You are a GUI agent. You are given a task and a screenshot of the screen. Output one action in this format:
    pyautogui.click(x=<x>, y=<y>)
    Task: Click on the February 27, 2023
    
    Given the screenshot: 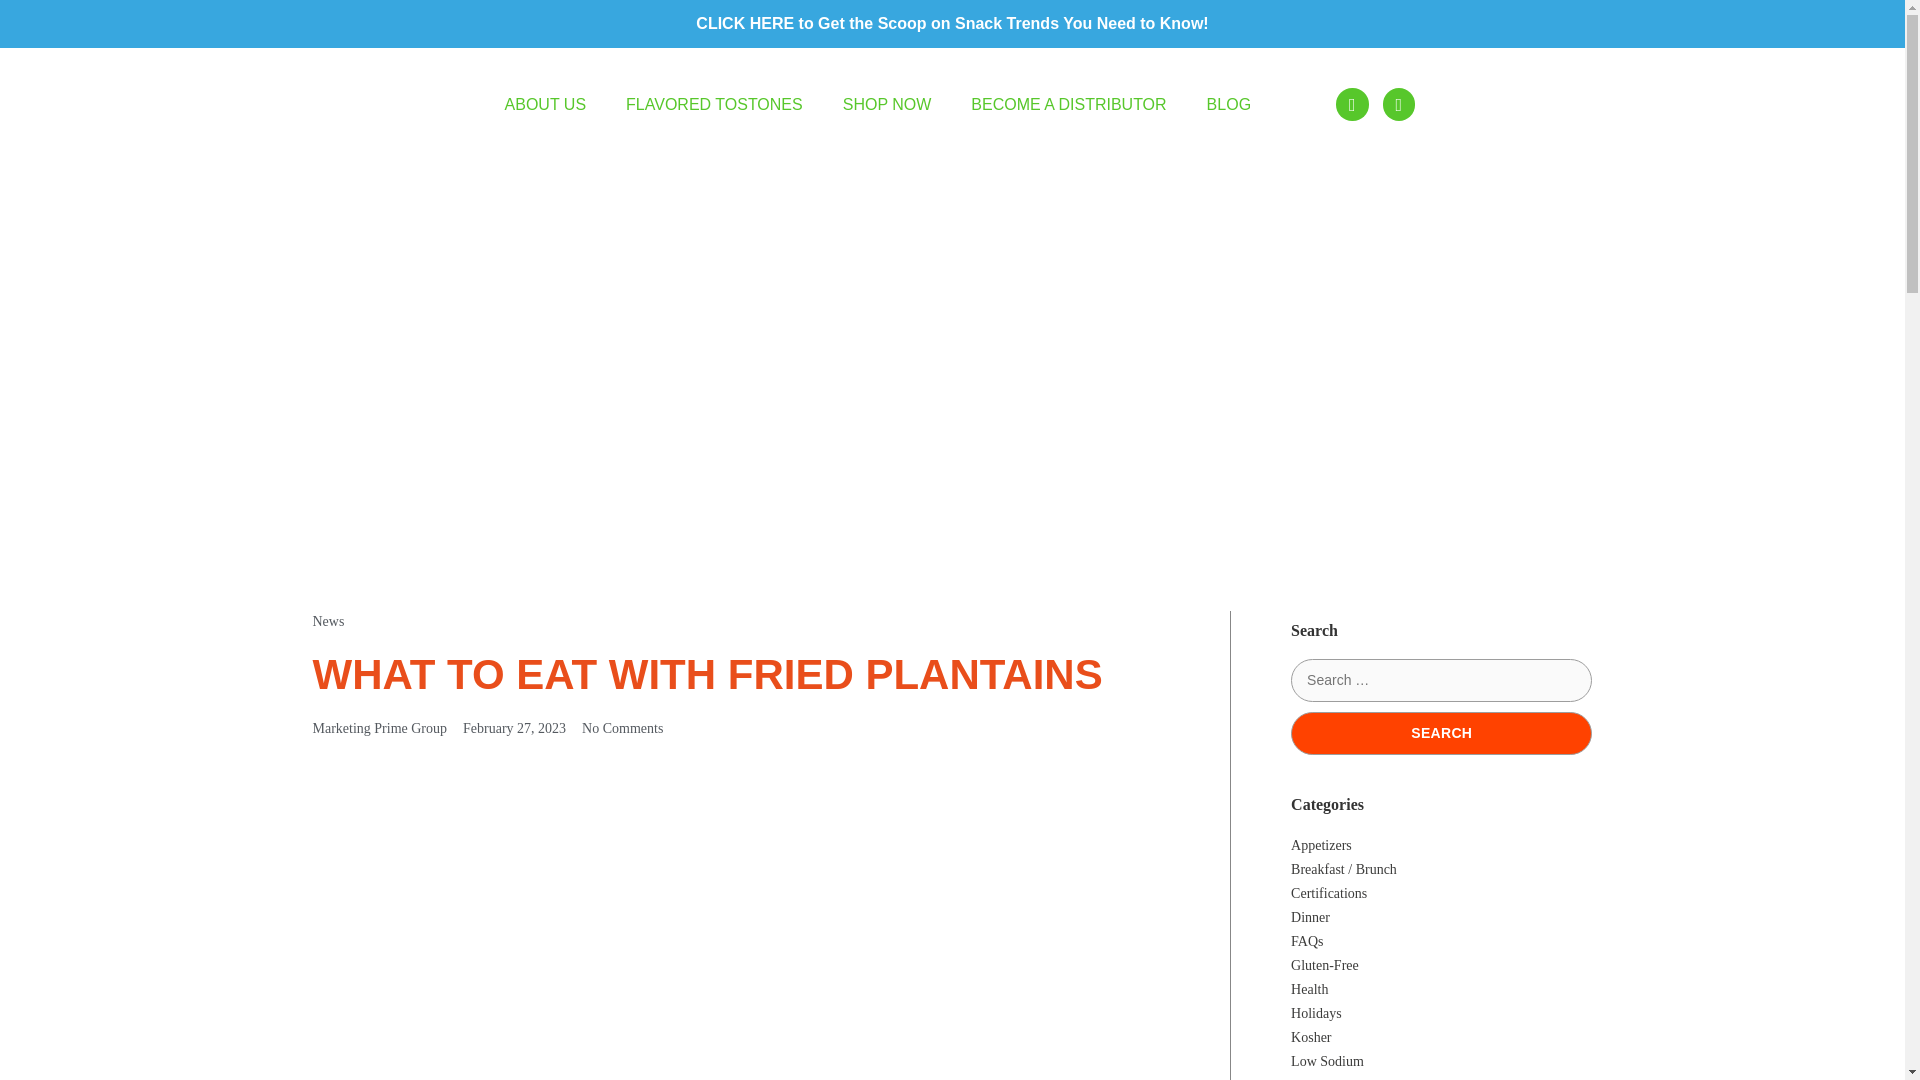 What is the action you would take?
    pyautogui.click(x=514, y=728)
    